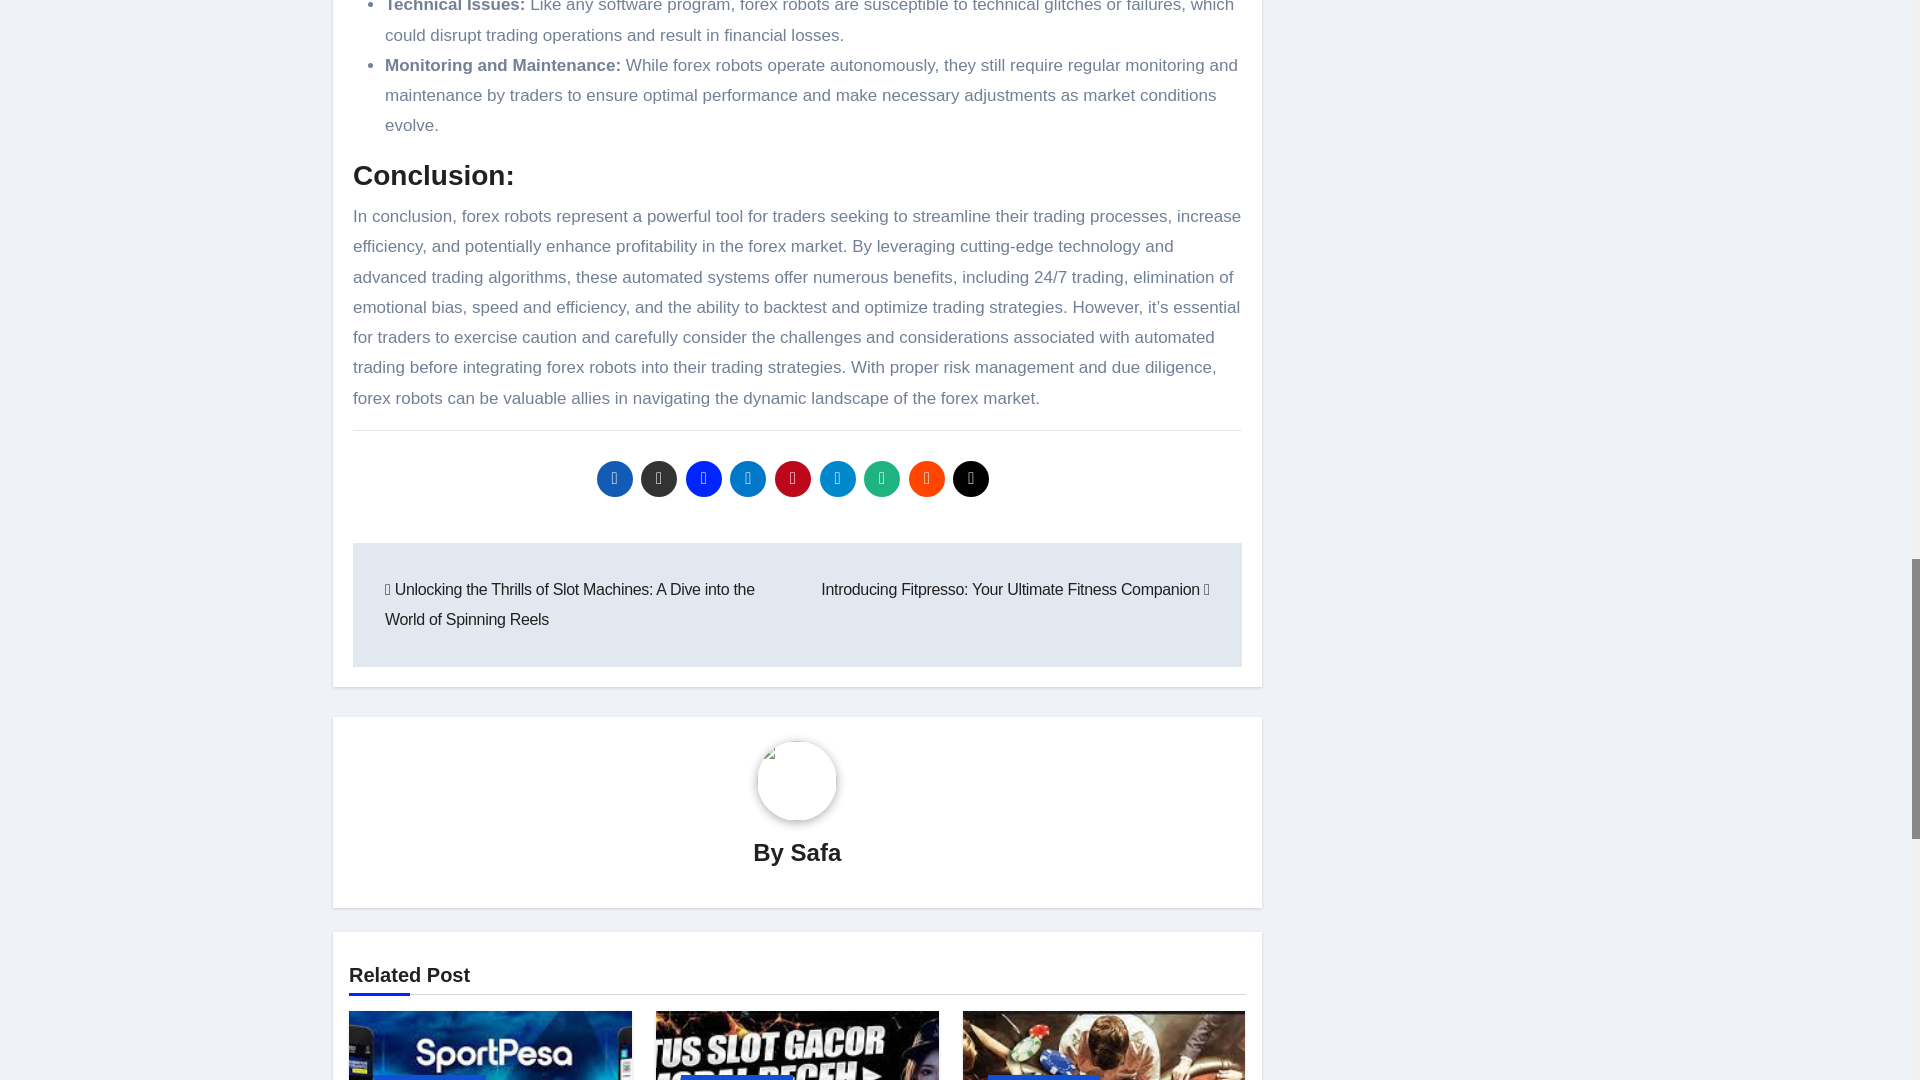 The width and height of the screenshot is (1920, 1080). Describe the element at coordinates (1015, 590) in the screenshot. I see `Introducing Fitpresso: Your Ultimate Fitness Companion` at that location.